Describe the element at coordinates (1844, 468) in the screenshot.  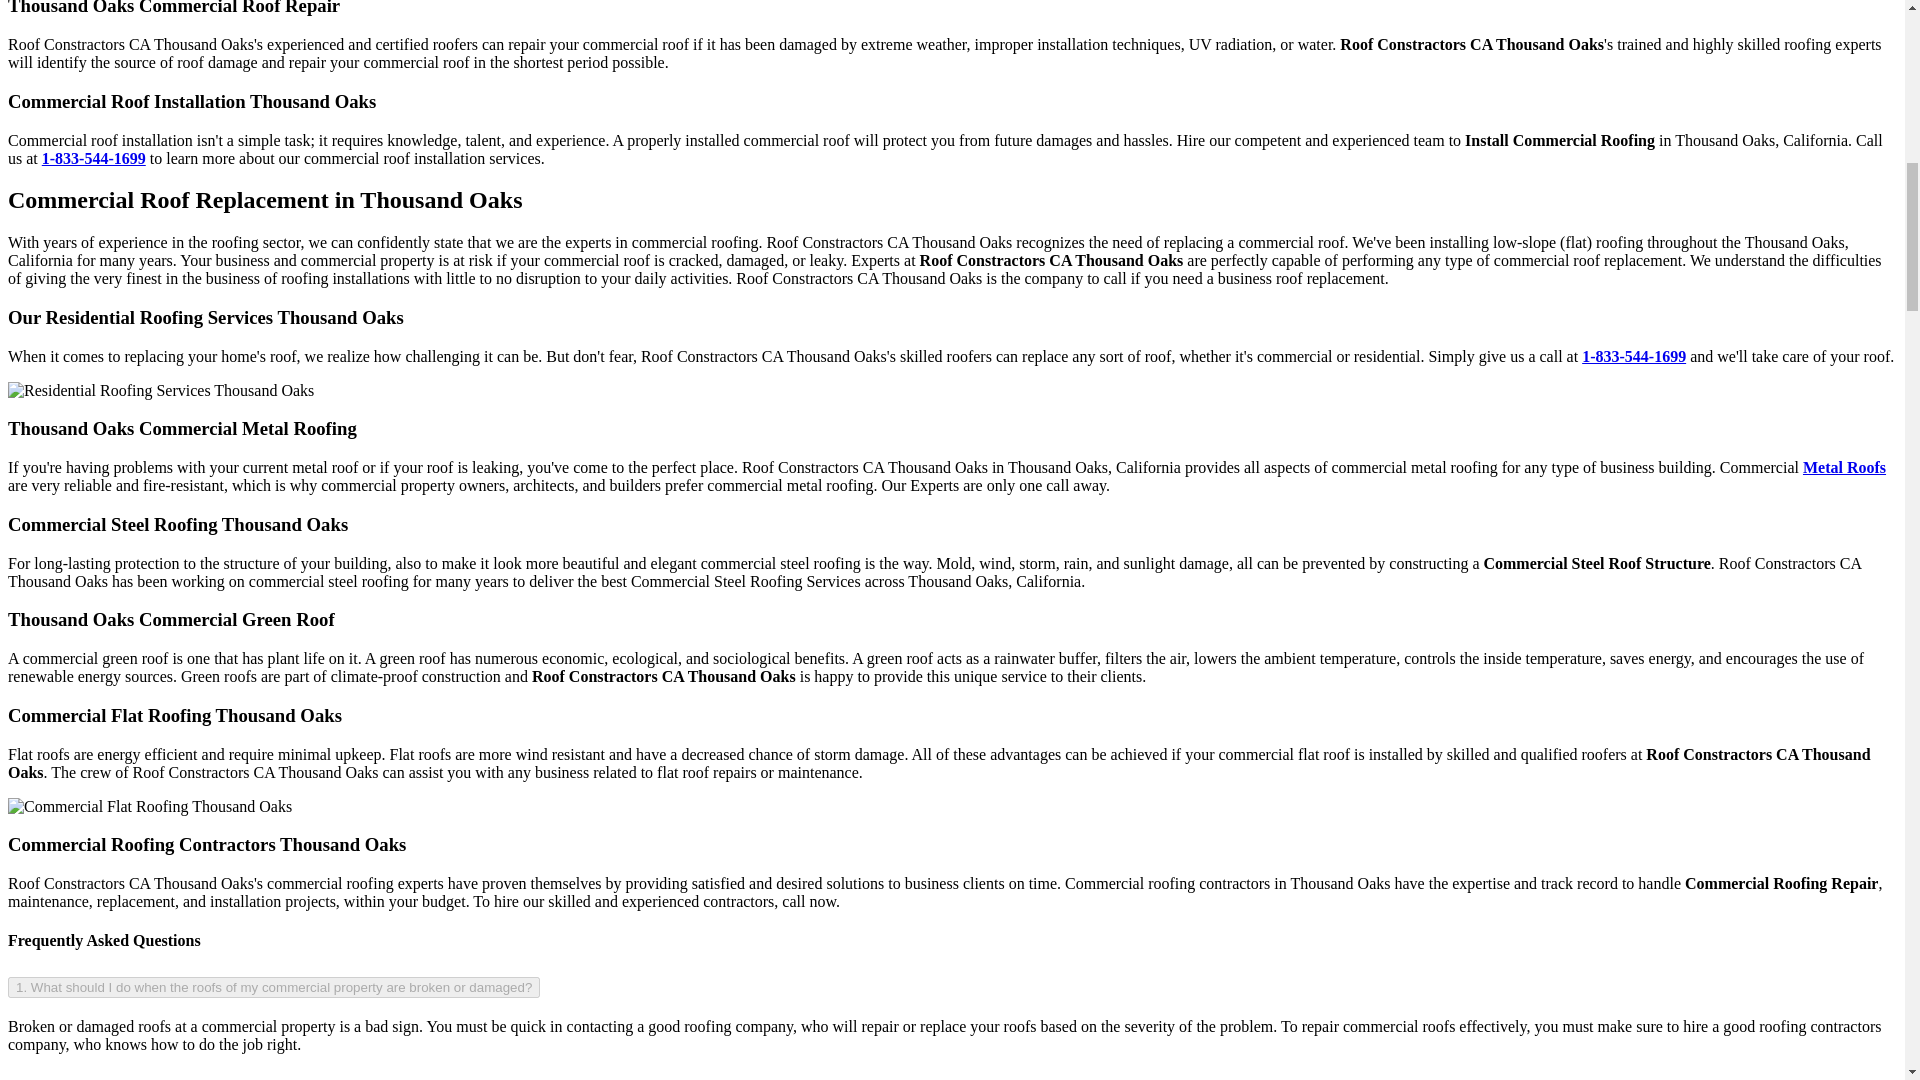
I see `Metal Roofs` at that location.